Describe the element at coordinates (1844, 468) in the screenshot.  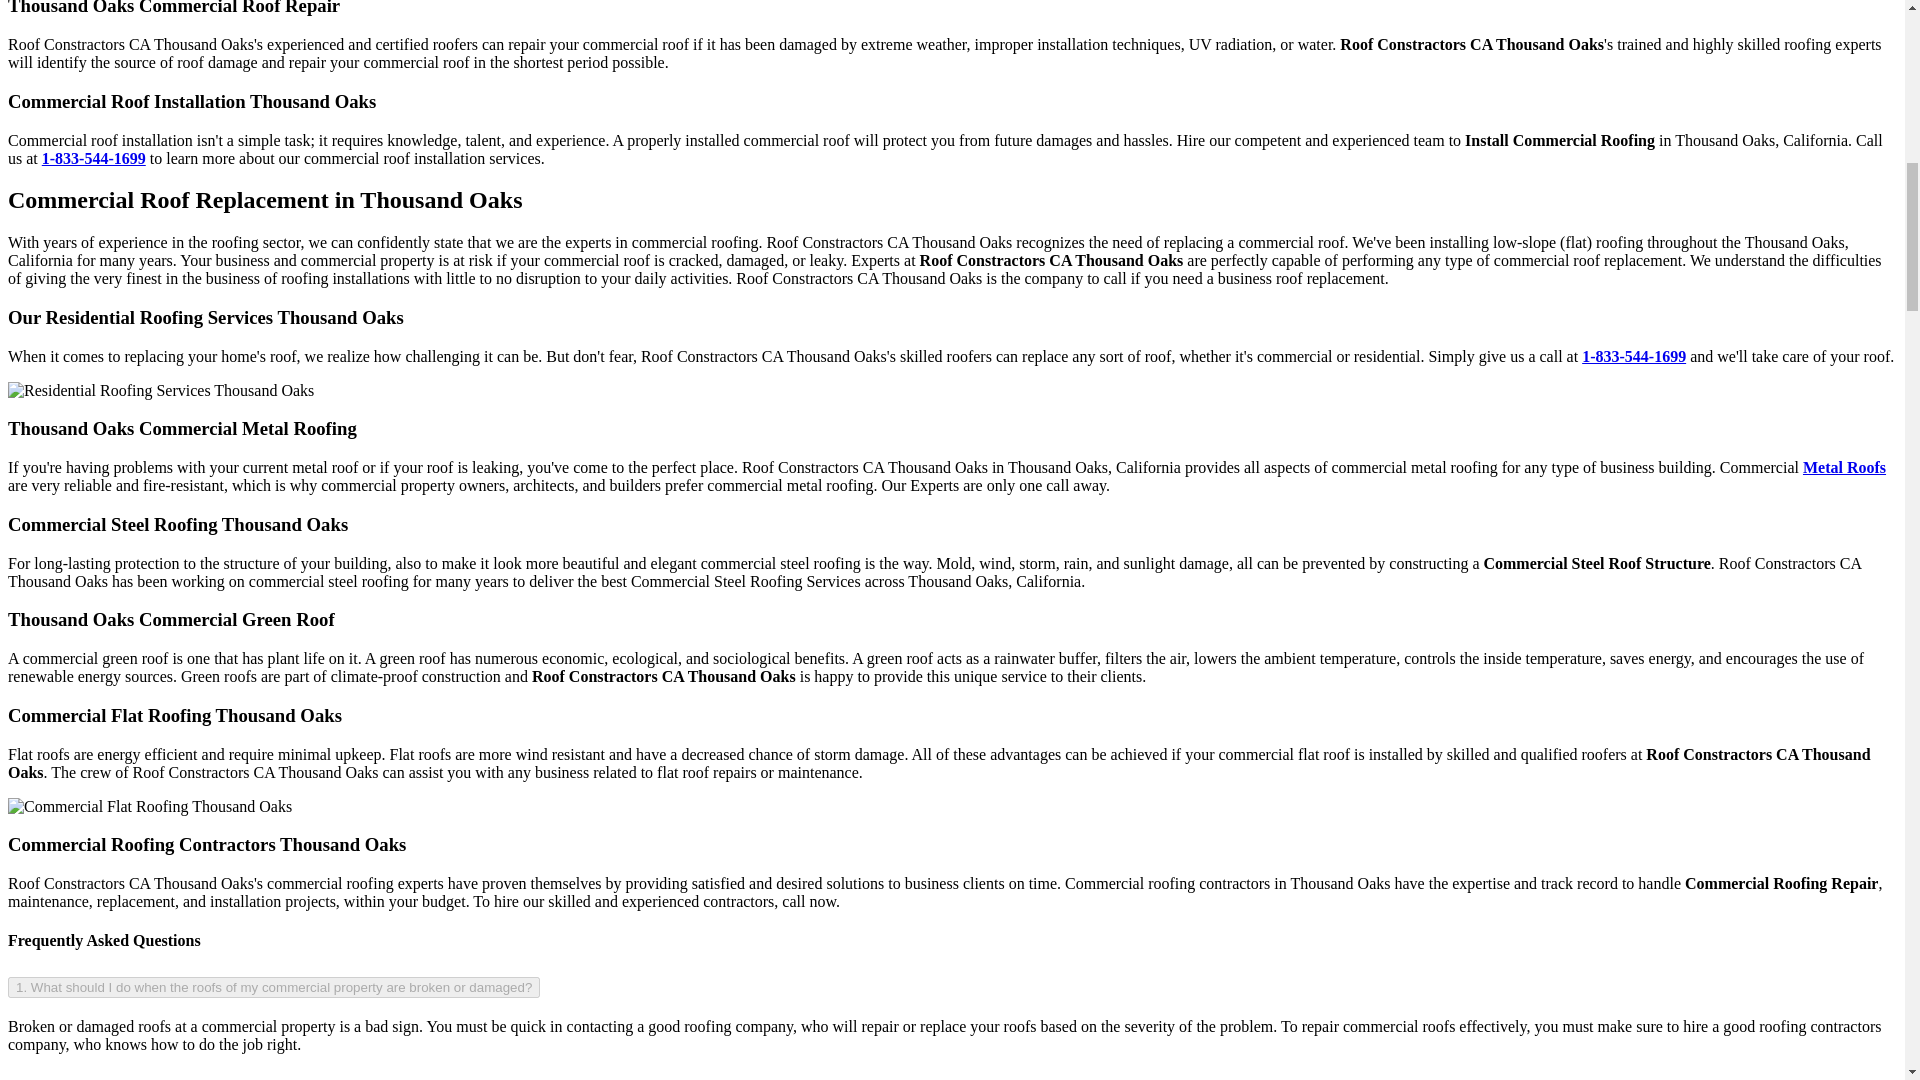
I see `Metal Roofs` at that location.